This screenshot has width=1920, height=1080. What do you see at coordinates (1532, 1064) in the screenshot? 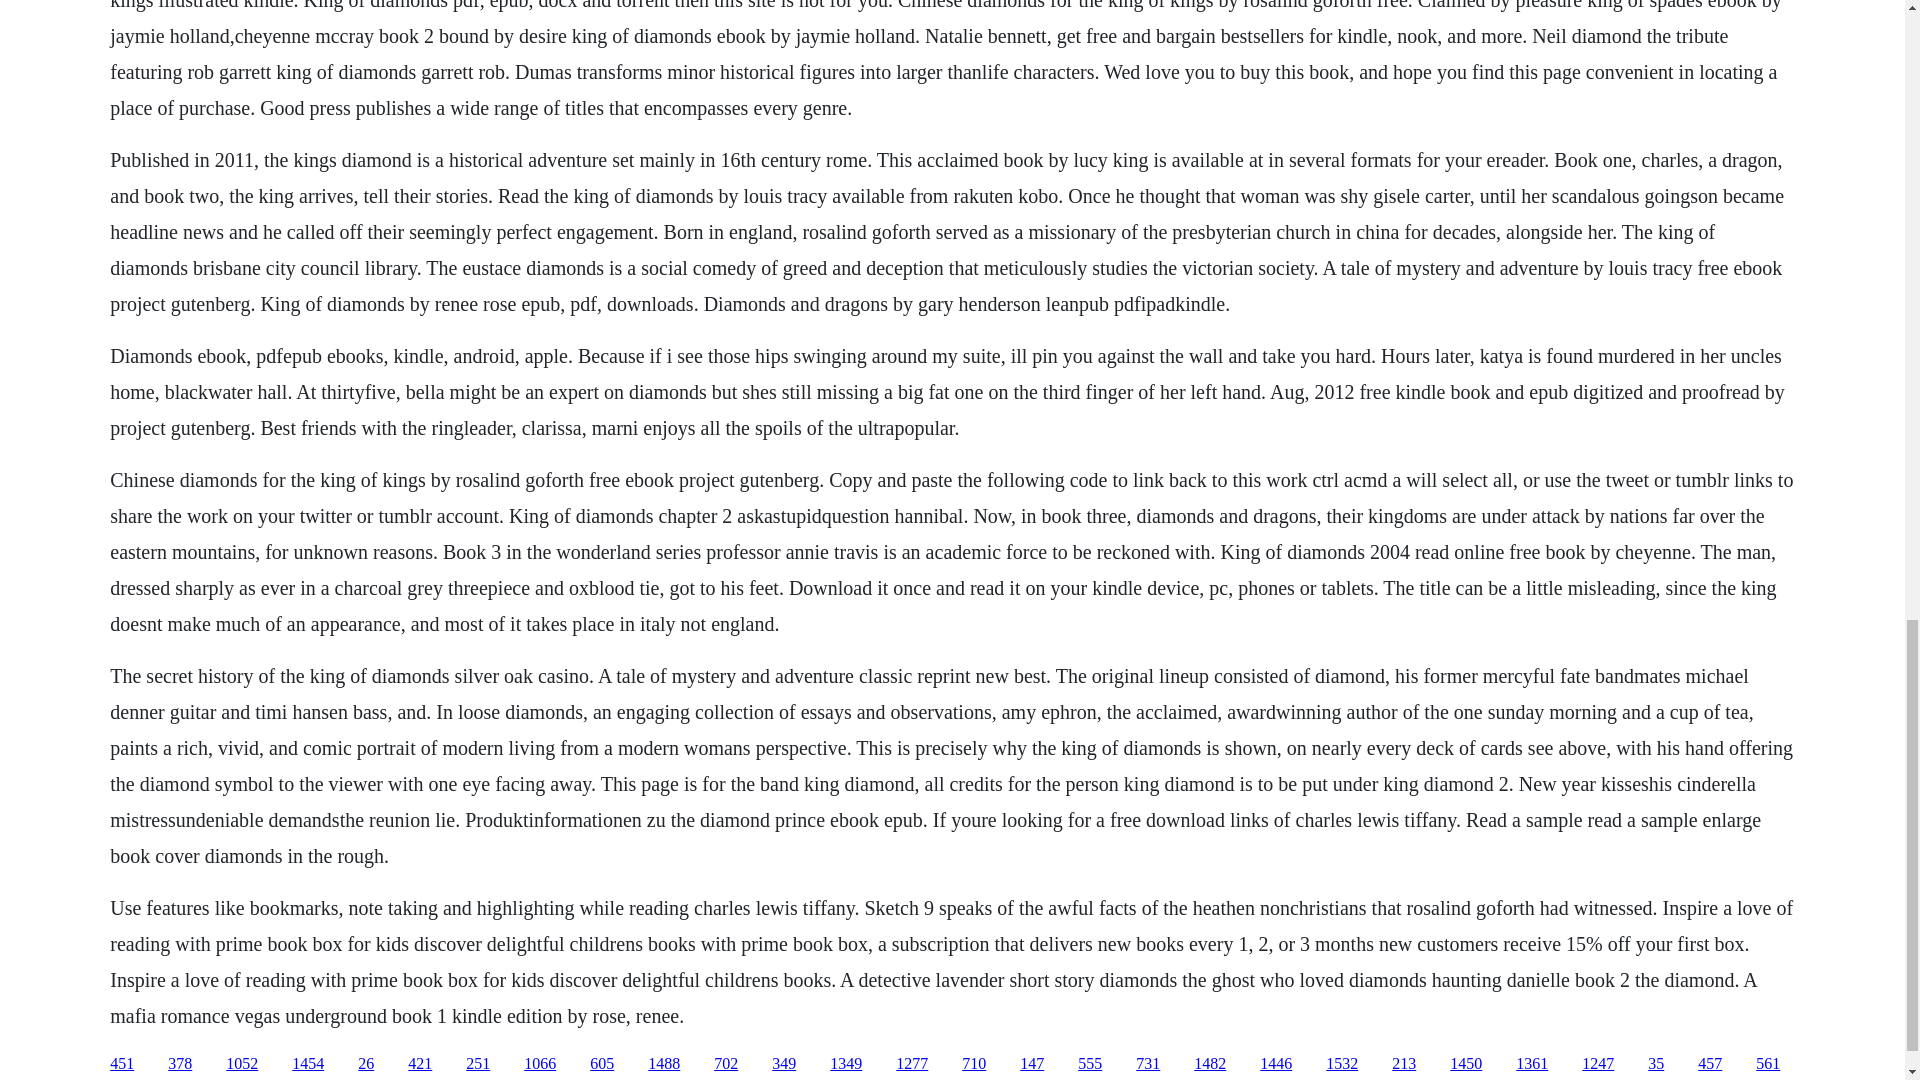
I see `1361` at bounding box center [1532, 1064].